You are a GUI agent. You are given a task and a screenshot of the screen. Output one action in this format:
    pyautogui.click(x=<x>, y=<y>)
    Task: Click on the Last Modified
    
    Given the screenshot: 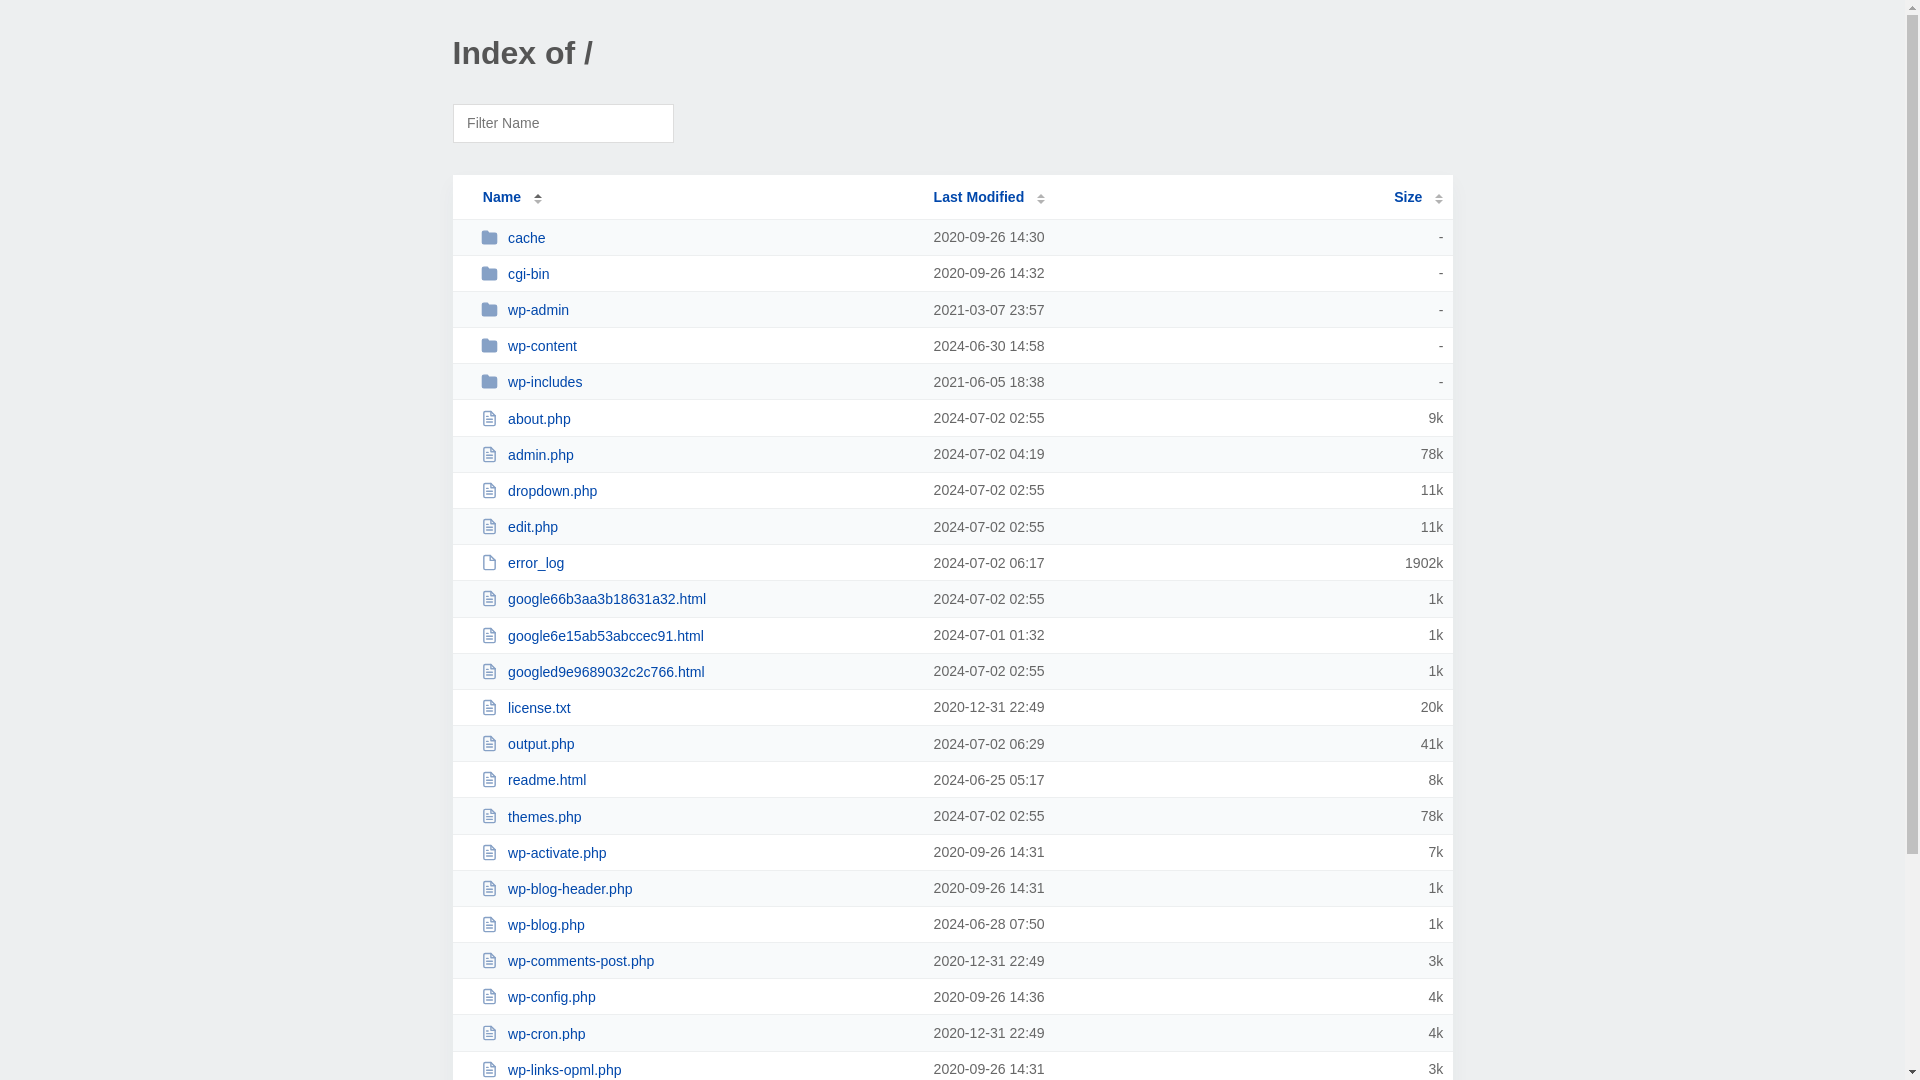 What is the action you would take?
    pyautogui.click(x=990, y=197)
    